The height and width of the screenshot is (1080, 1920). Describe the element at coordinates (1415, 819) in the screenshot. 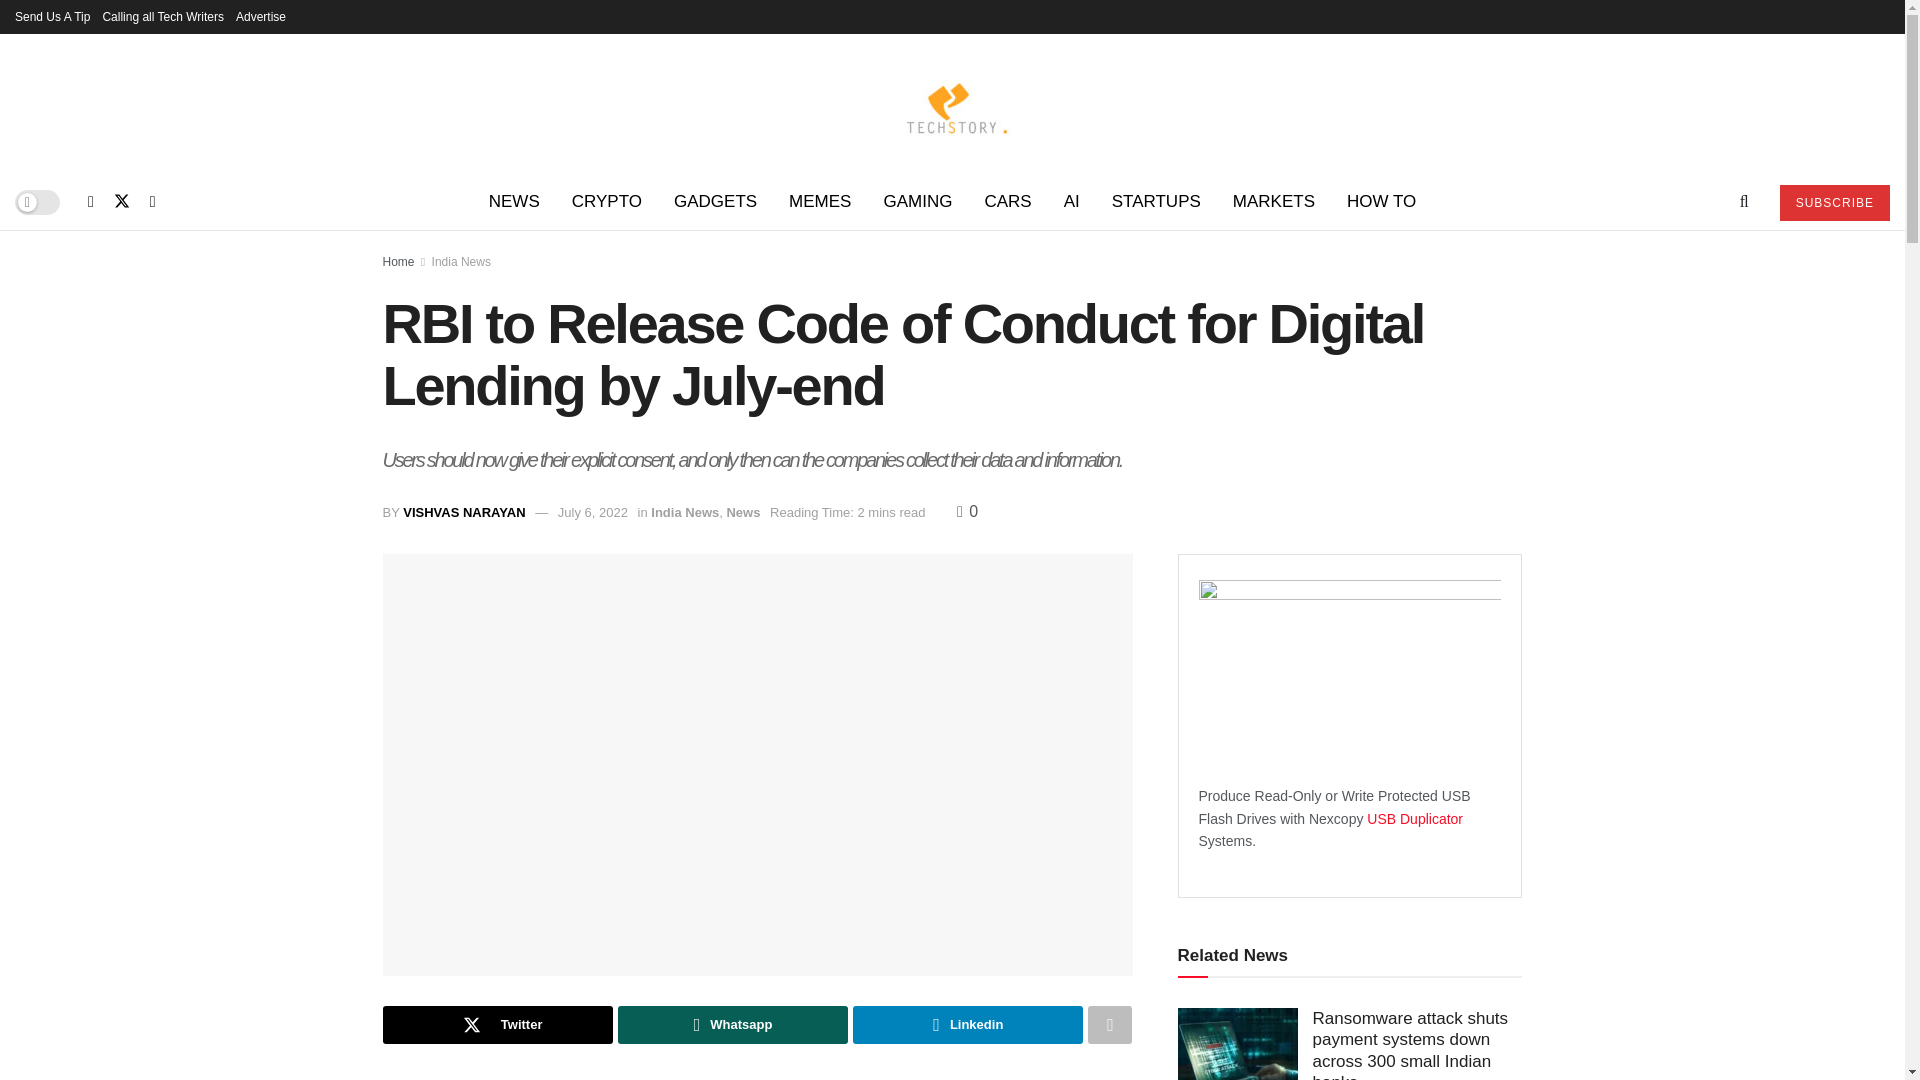

I see `USB duplicator` at that location.